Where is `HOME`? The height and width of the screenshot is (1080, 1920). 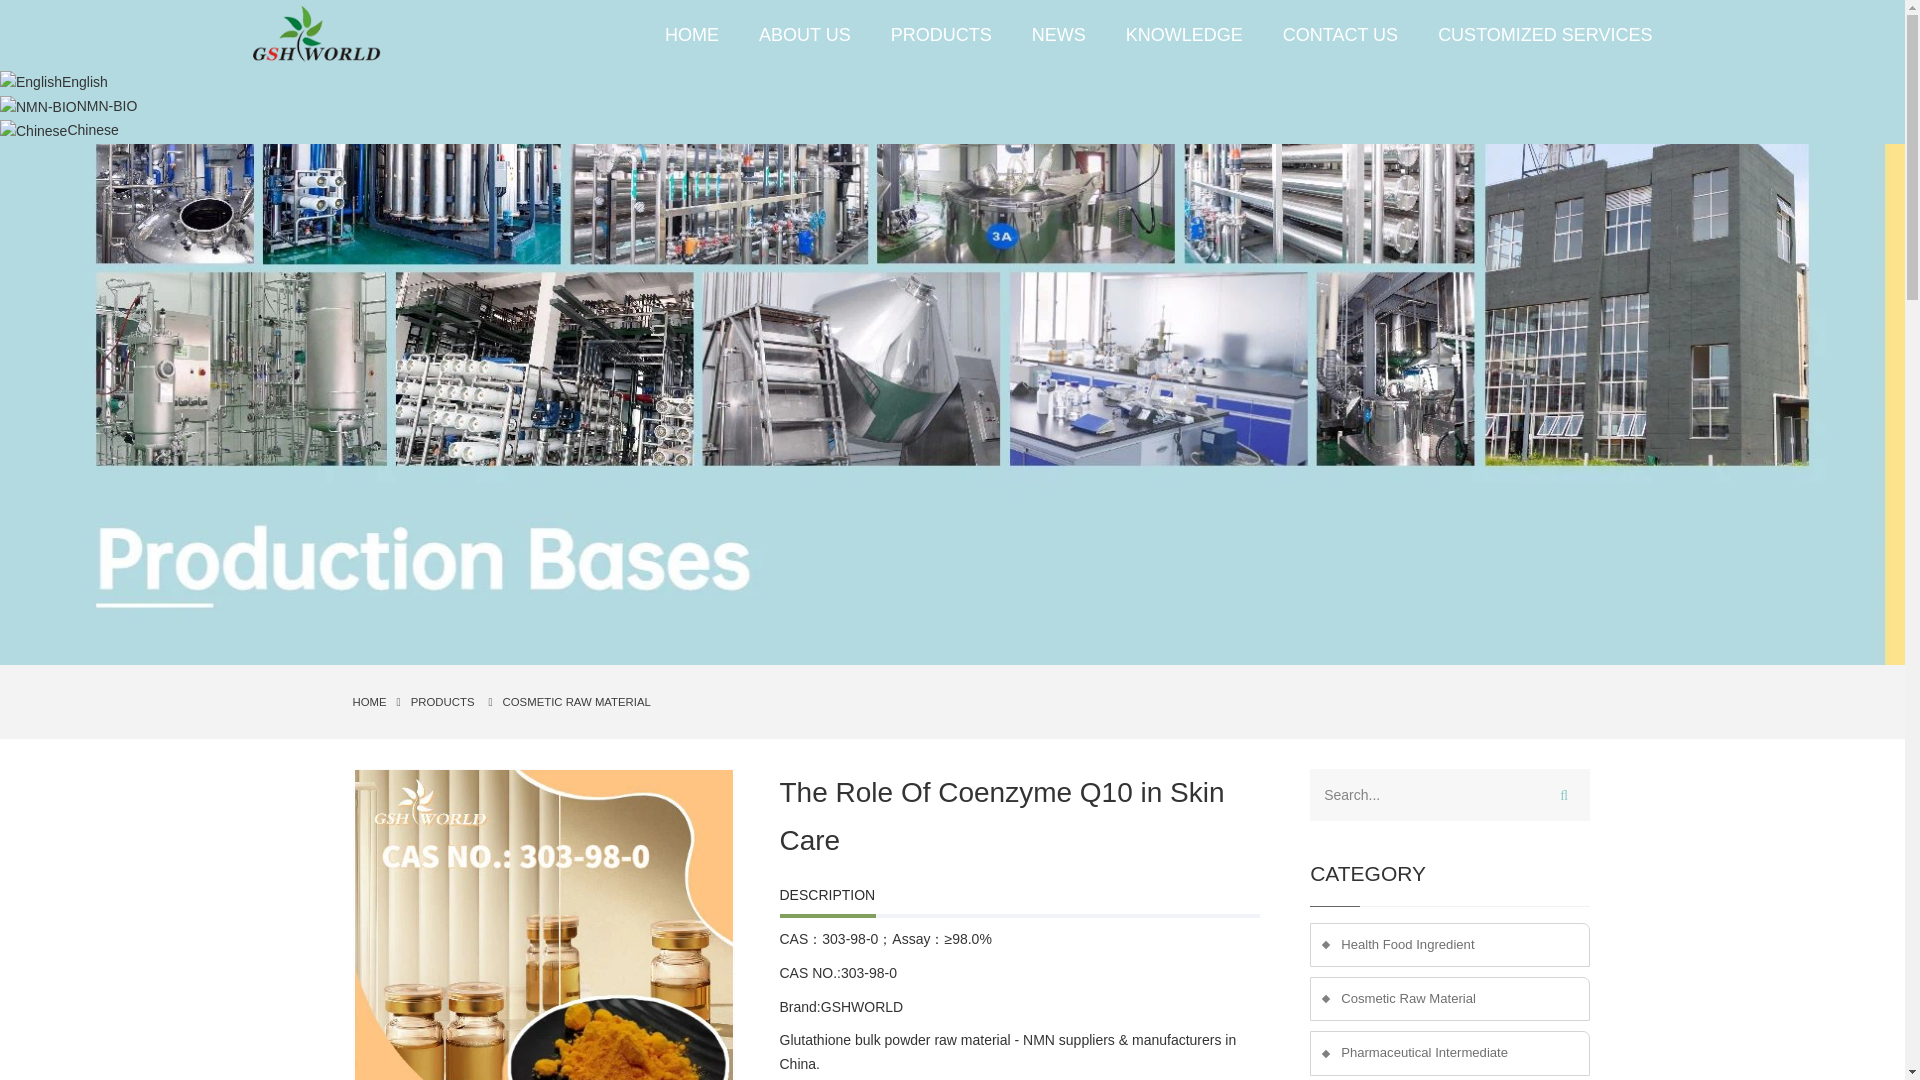
HOME is located at coordinates (373, 702).